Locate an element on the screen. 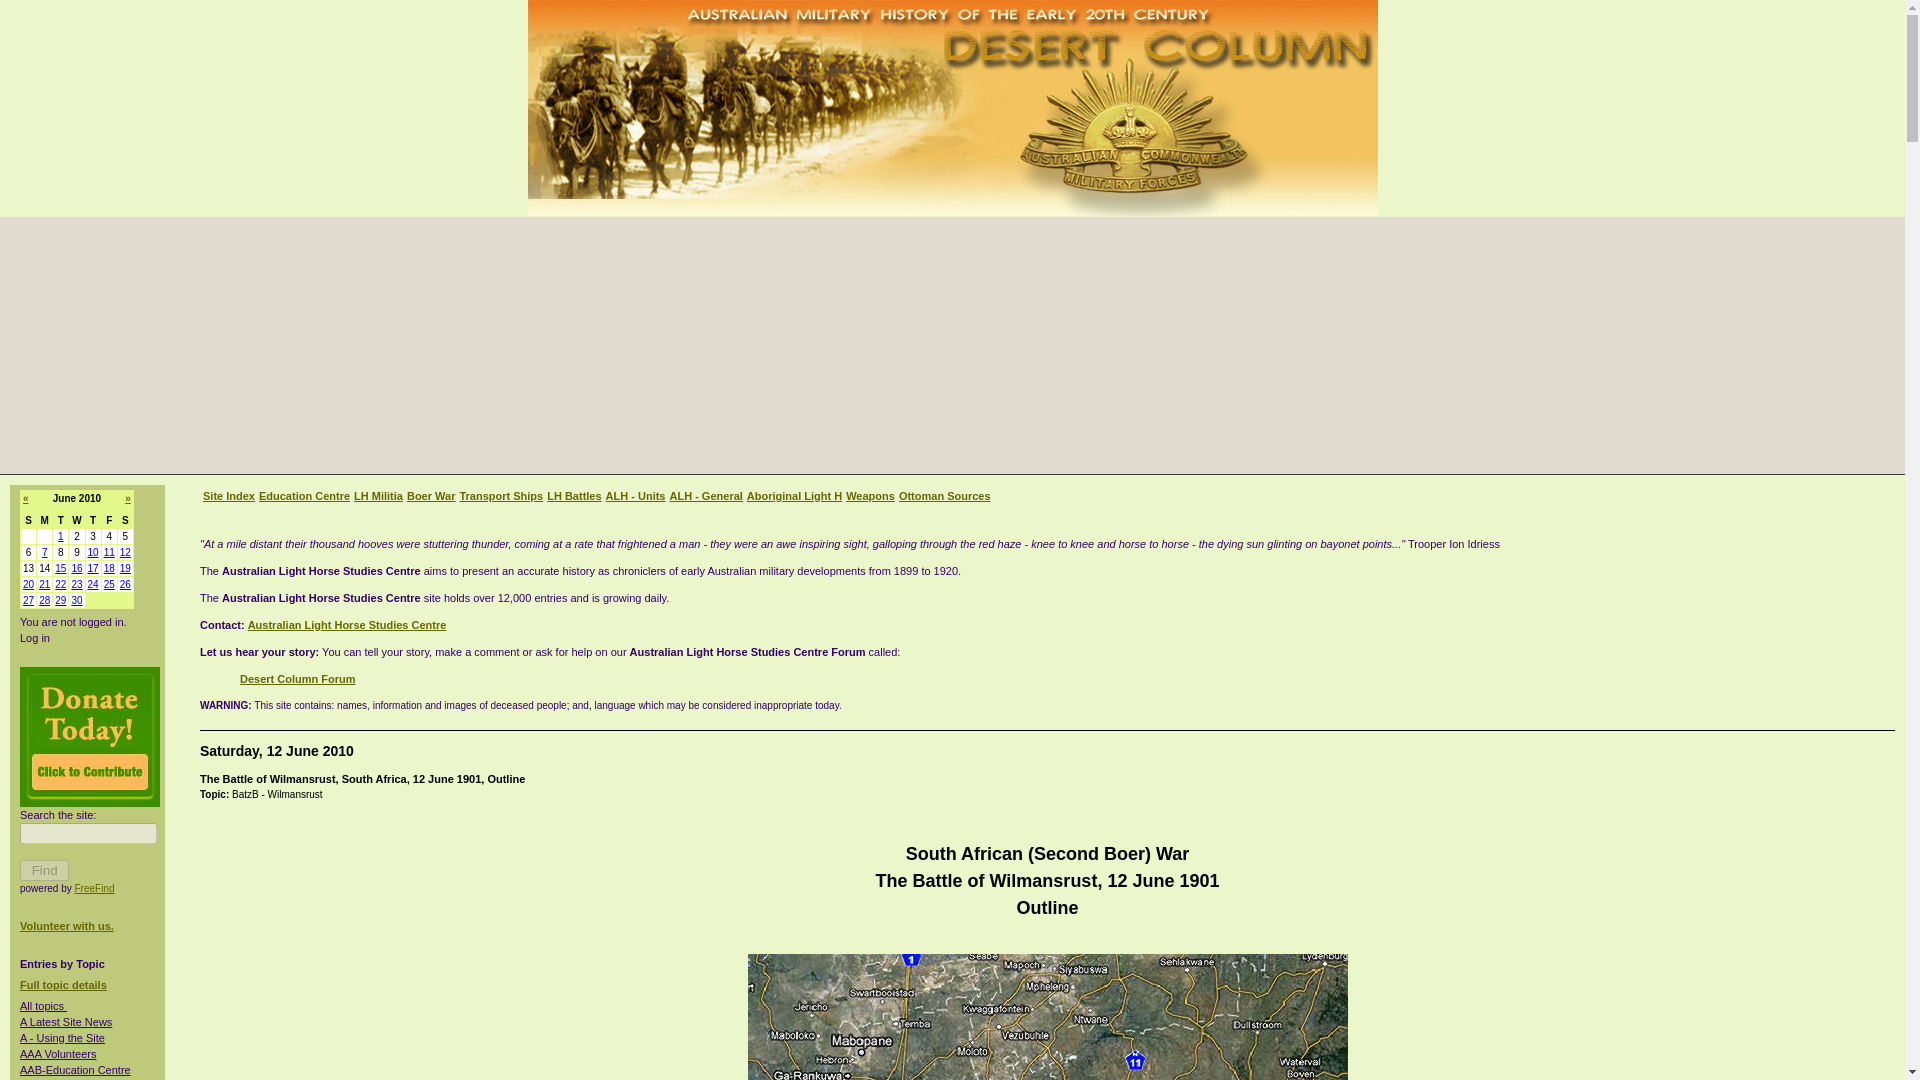 This screenshot has height=1080, width=1920. 28 is located at coordinates (44, 600).